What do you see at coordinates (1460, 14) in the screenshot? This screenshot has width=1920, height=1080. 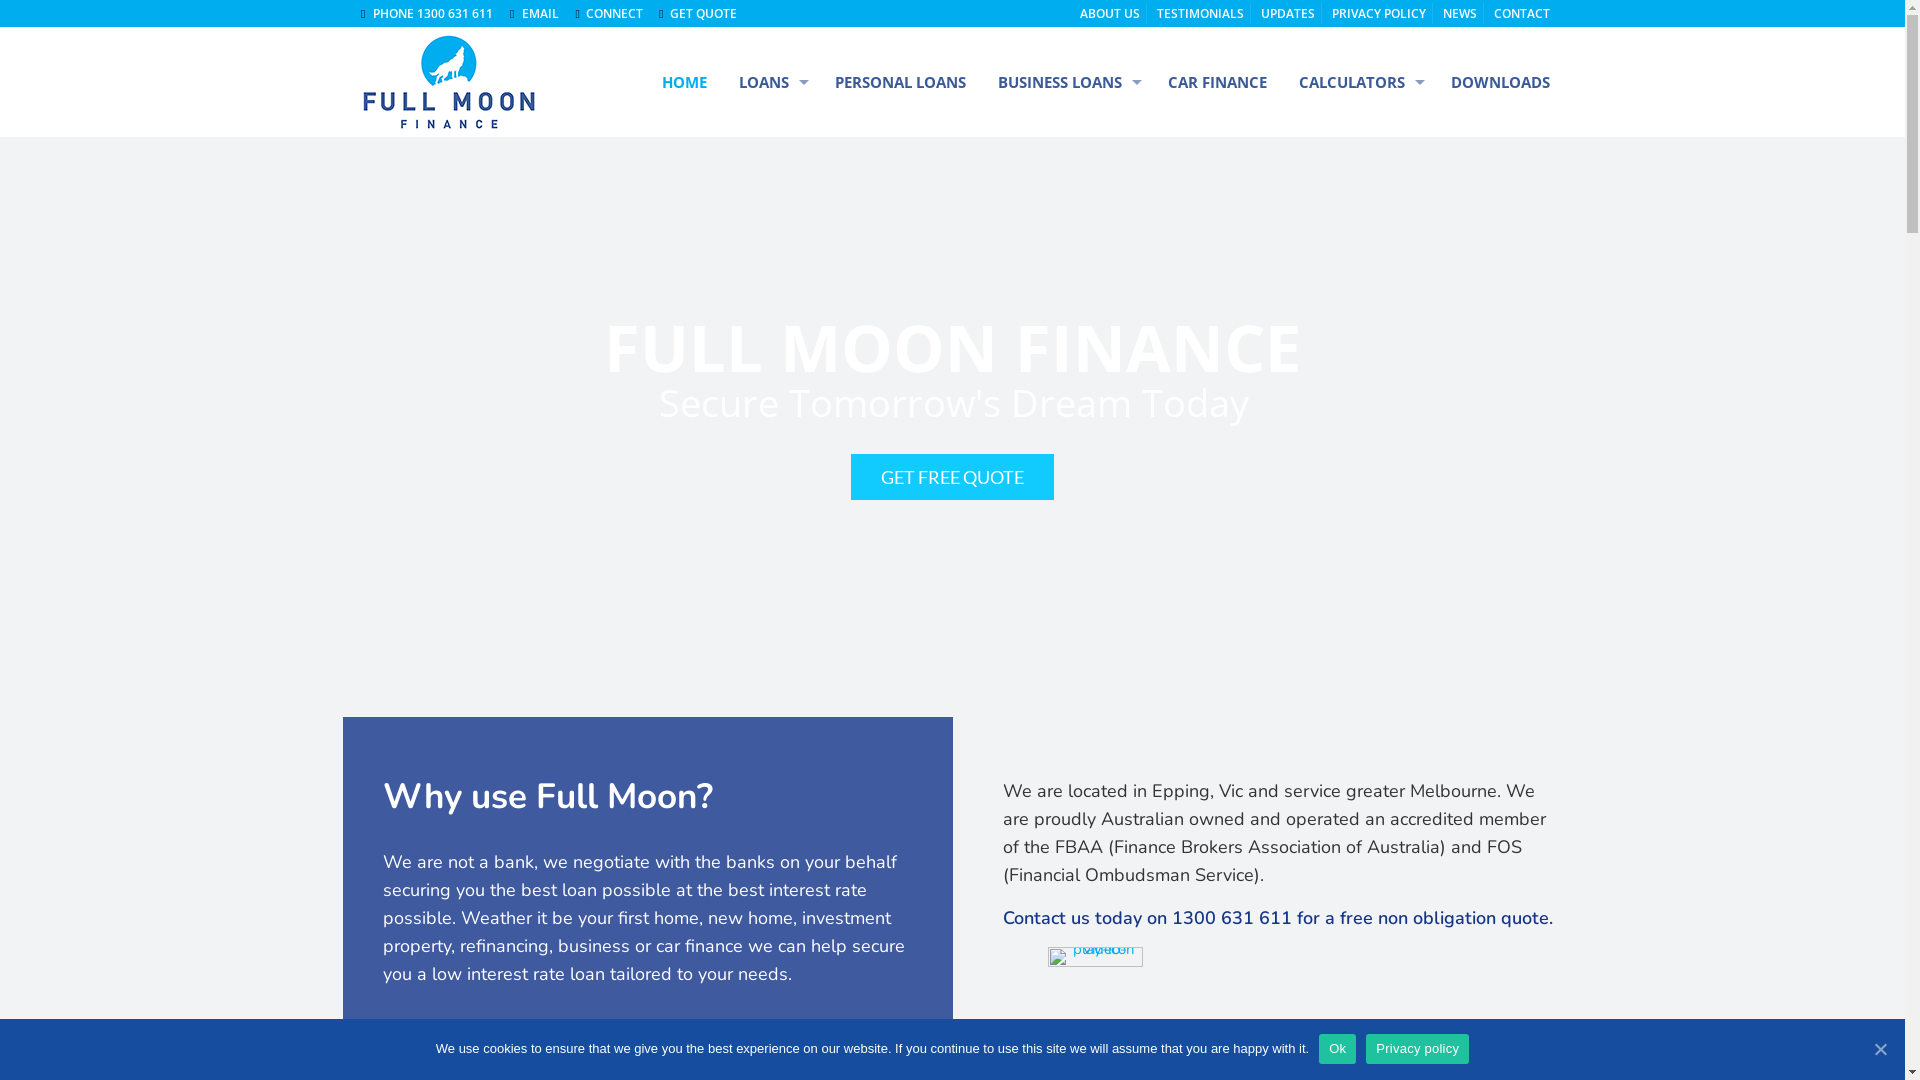 I see `NEWS` at bounding box center [1460, 14].